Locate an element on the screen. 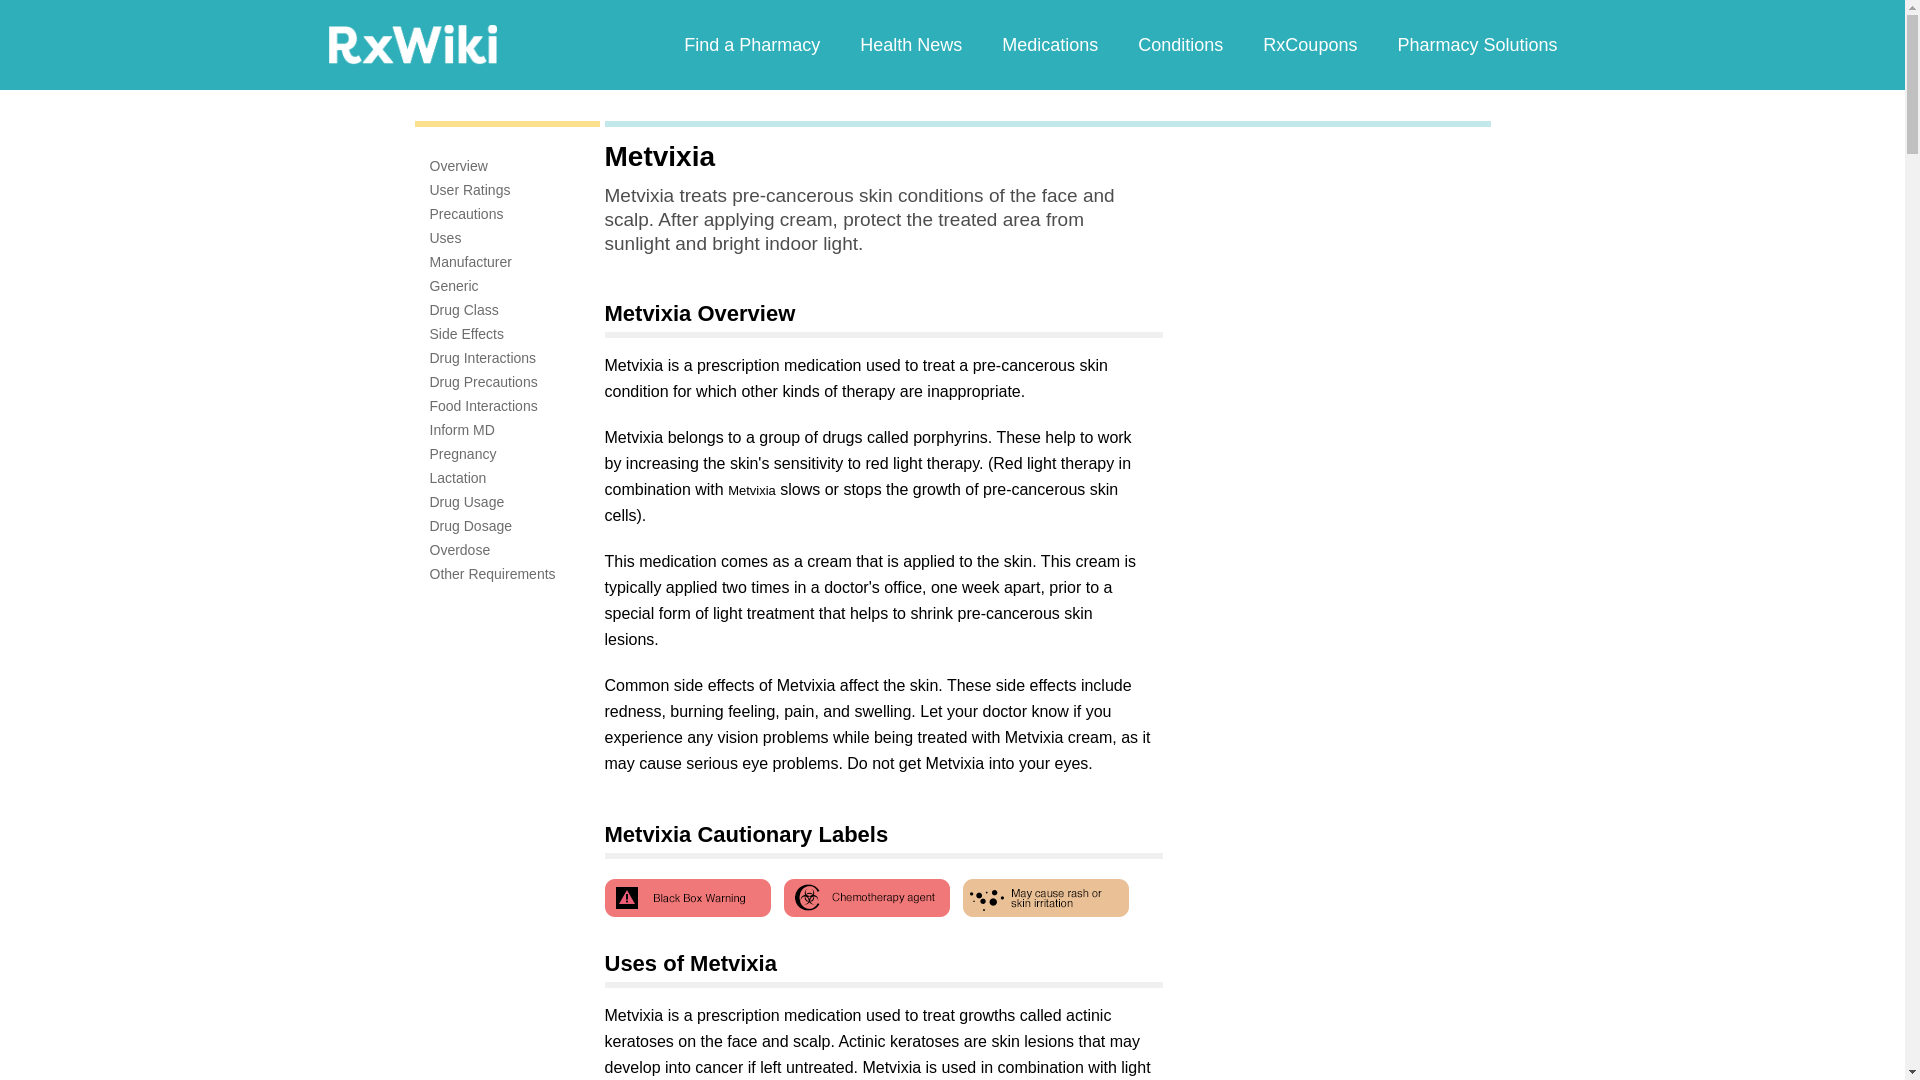 This screenshot has height=1080, width=1920. Medications is located at coordinates (1049, 44).